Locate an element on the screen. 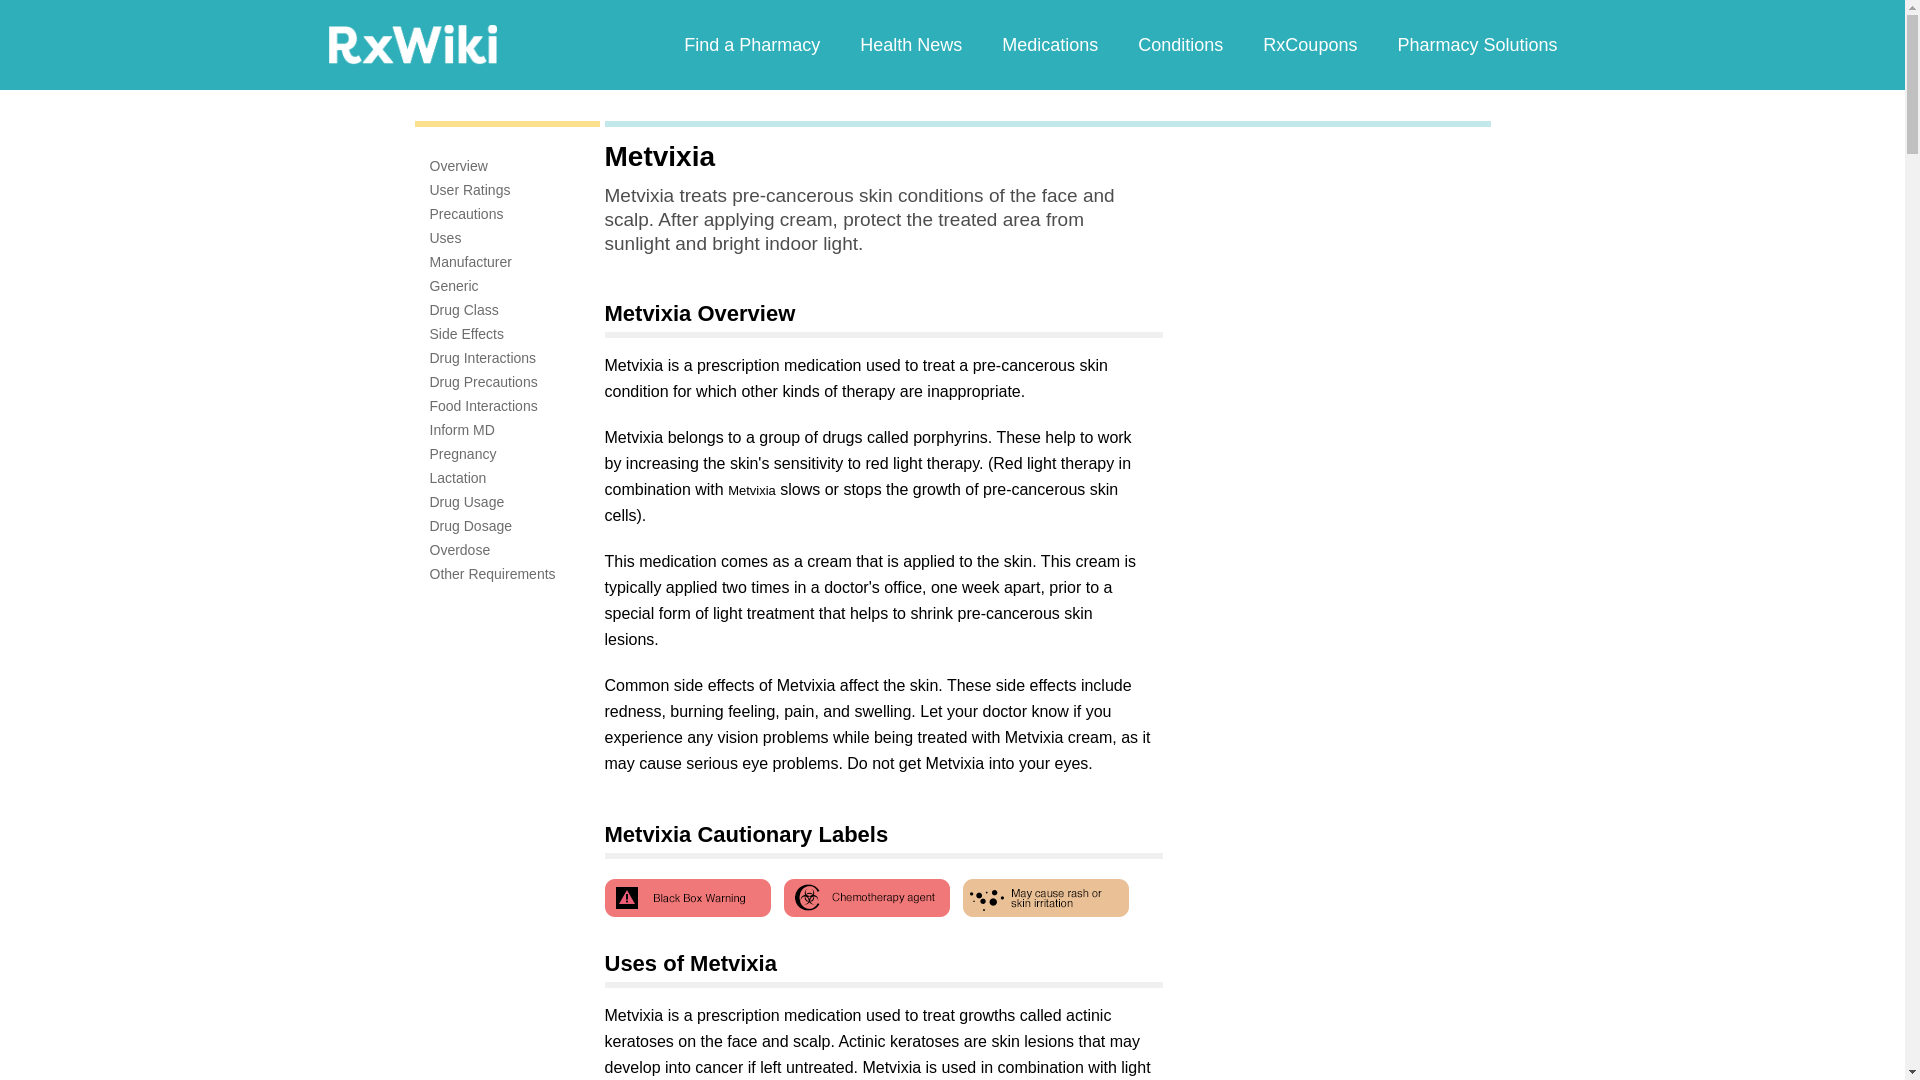 This screenshot has height=1080, width=1920. Medications is located at coordinates (1049, 44).